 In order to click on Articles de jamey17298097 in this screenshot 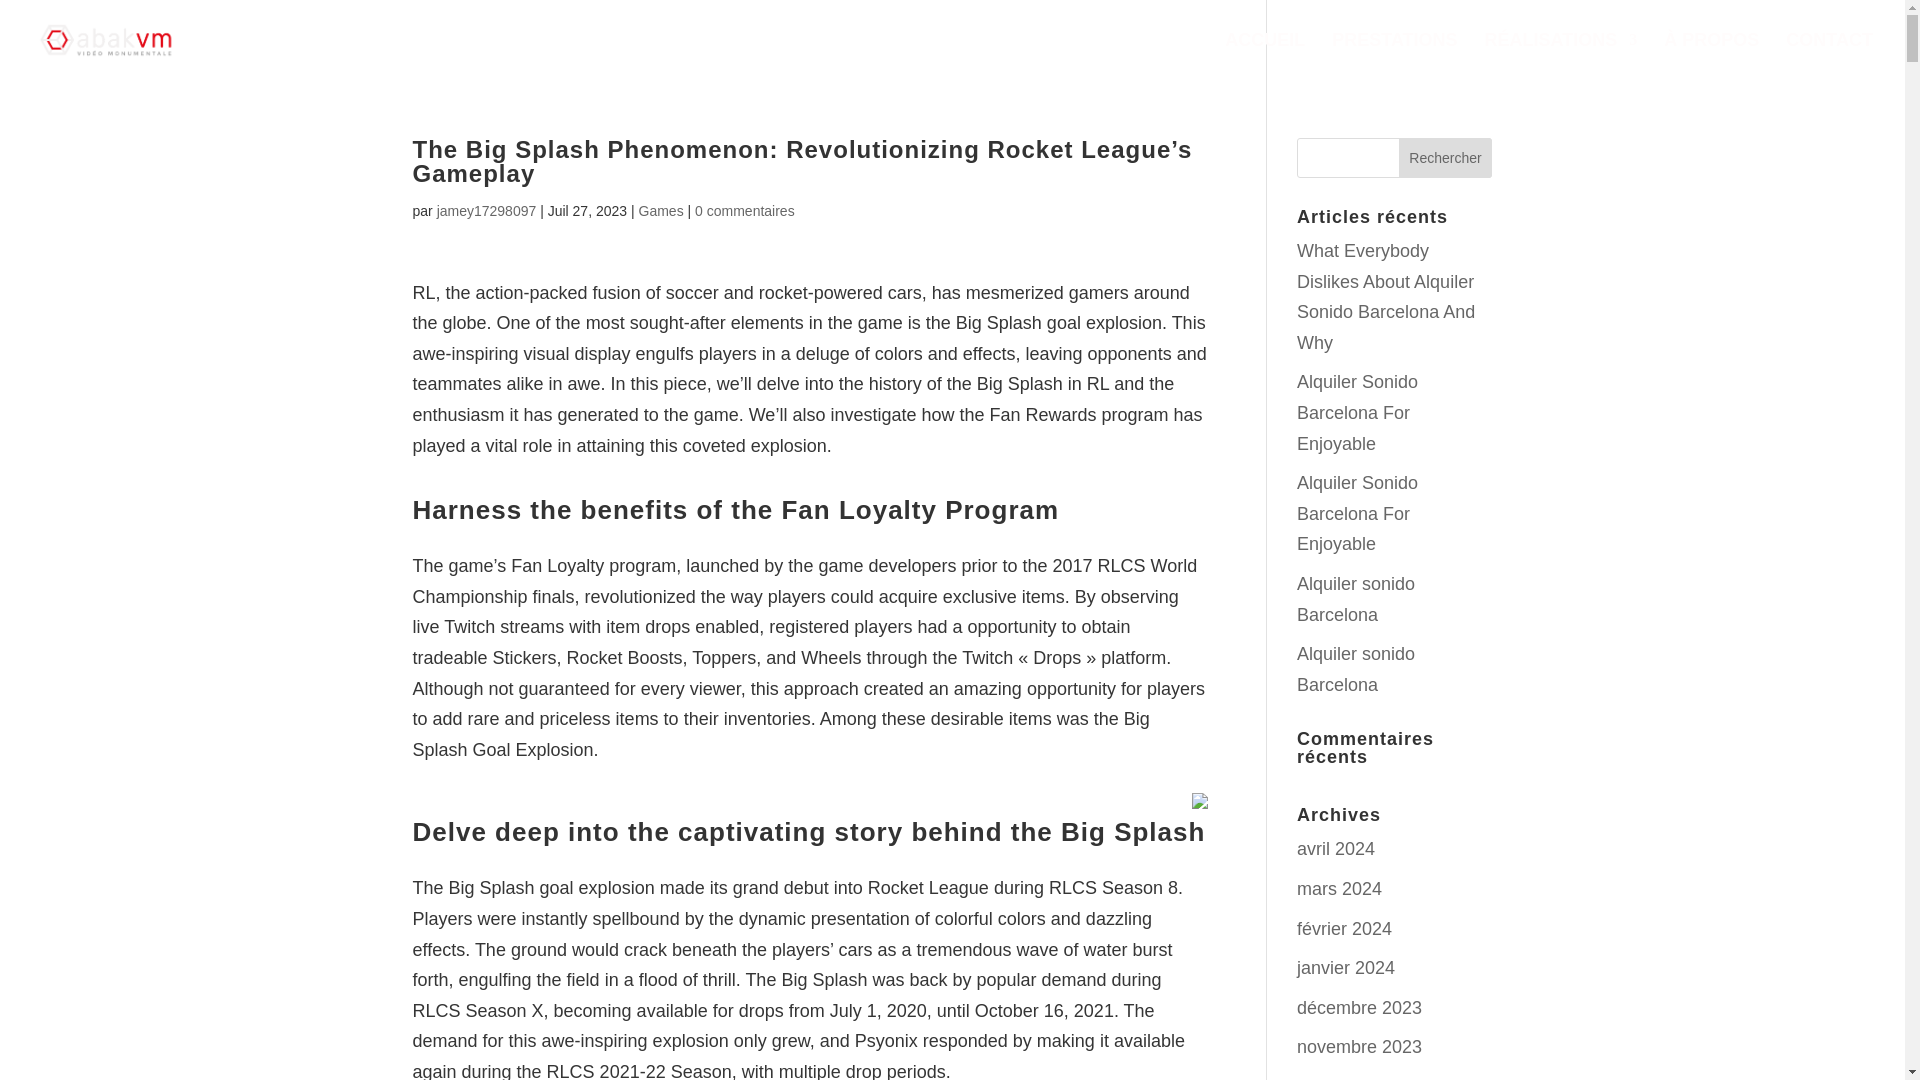, I will do `click(487, 211)`.